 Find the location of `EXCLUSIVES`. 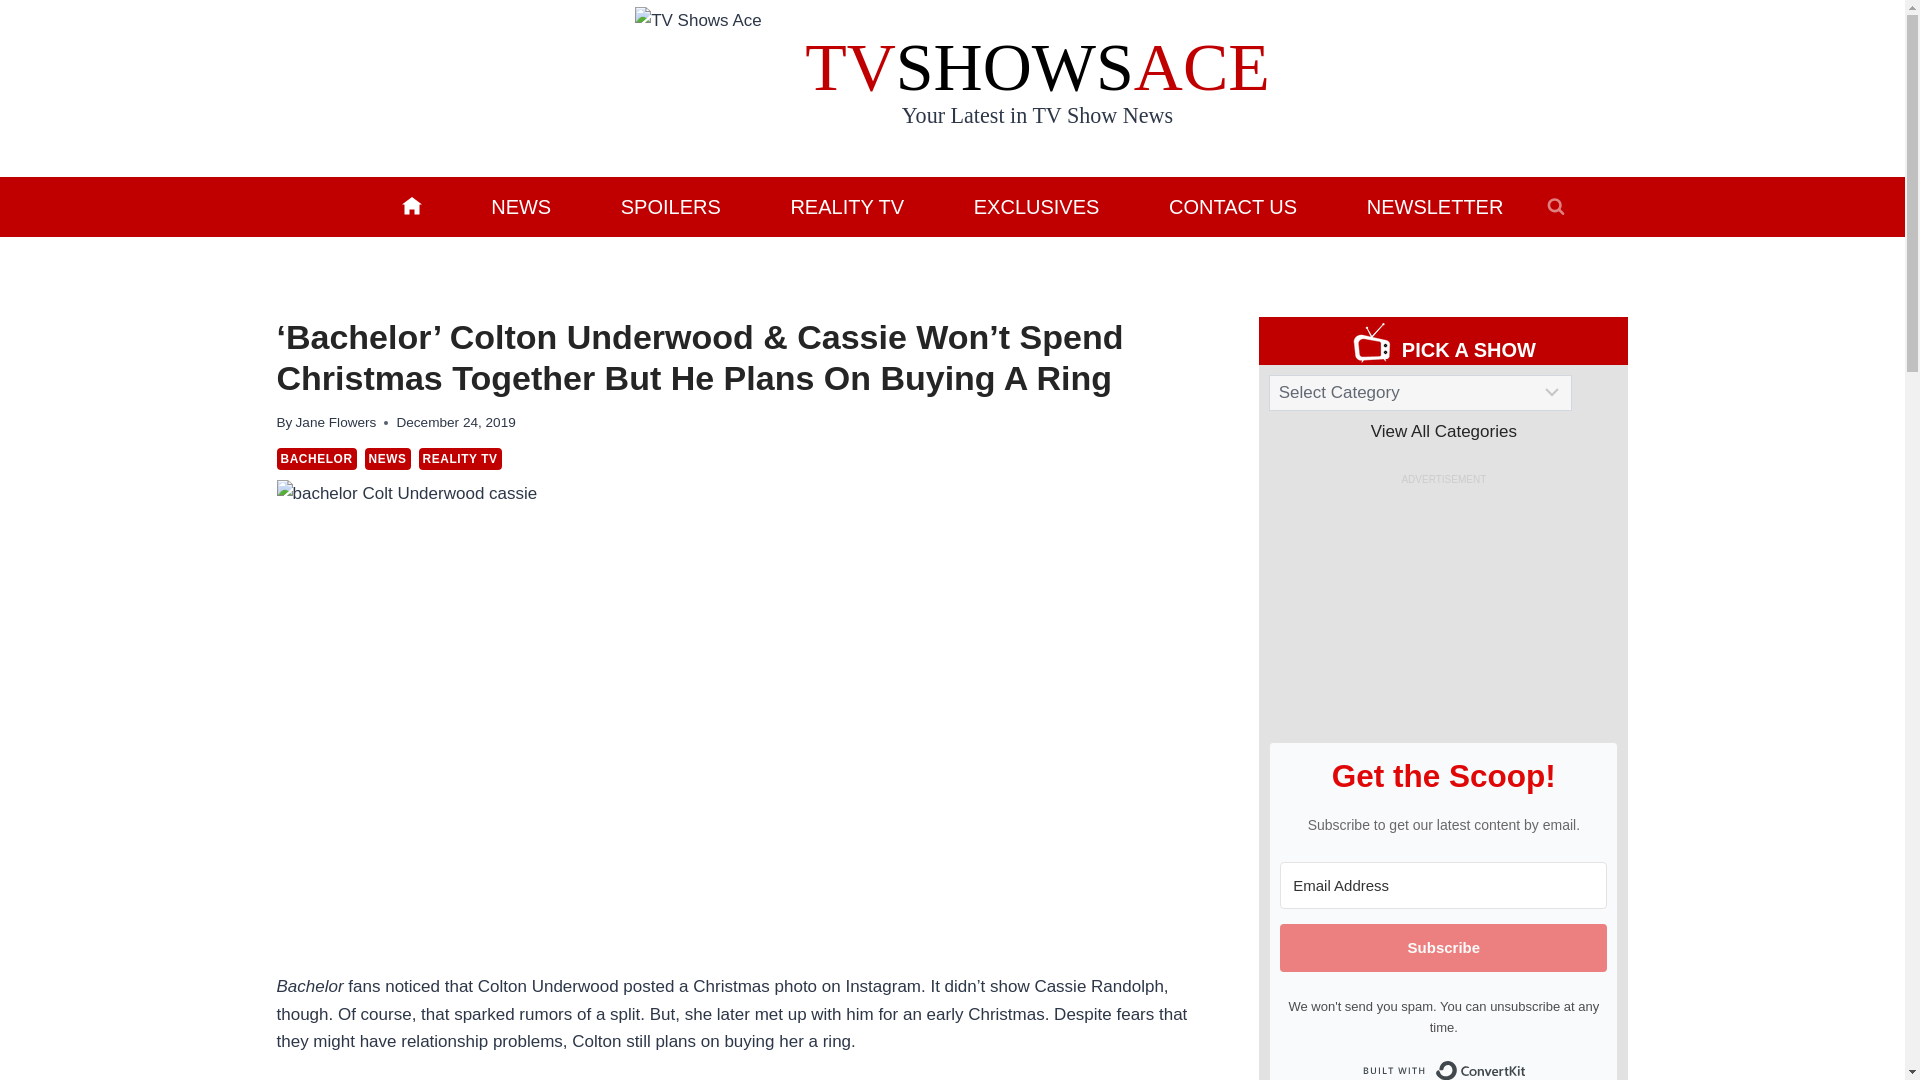

EXCLUSIVES is located at coordinates (1036, 206).